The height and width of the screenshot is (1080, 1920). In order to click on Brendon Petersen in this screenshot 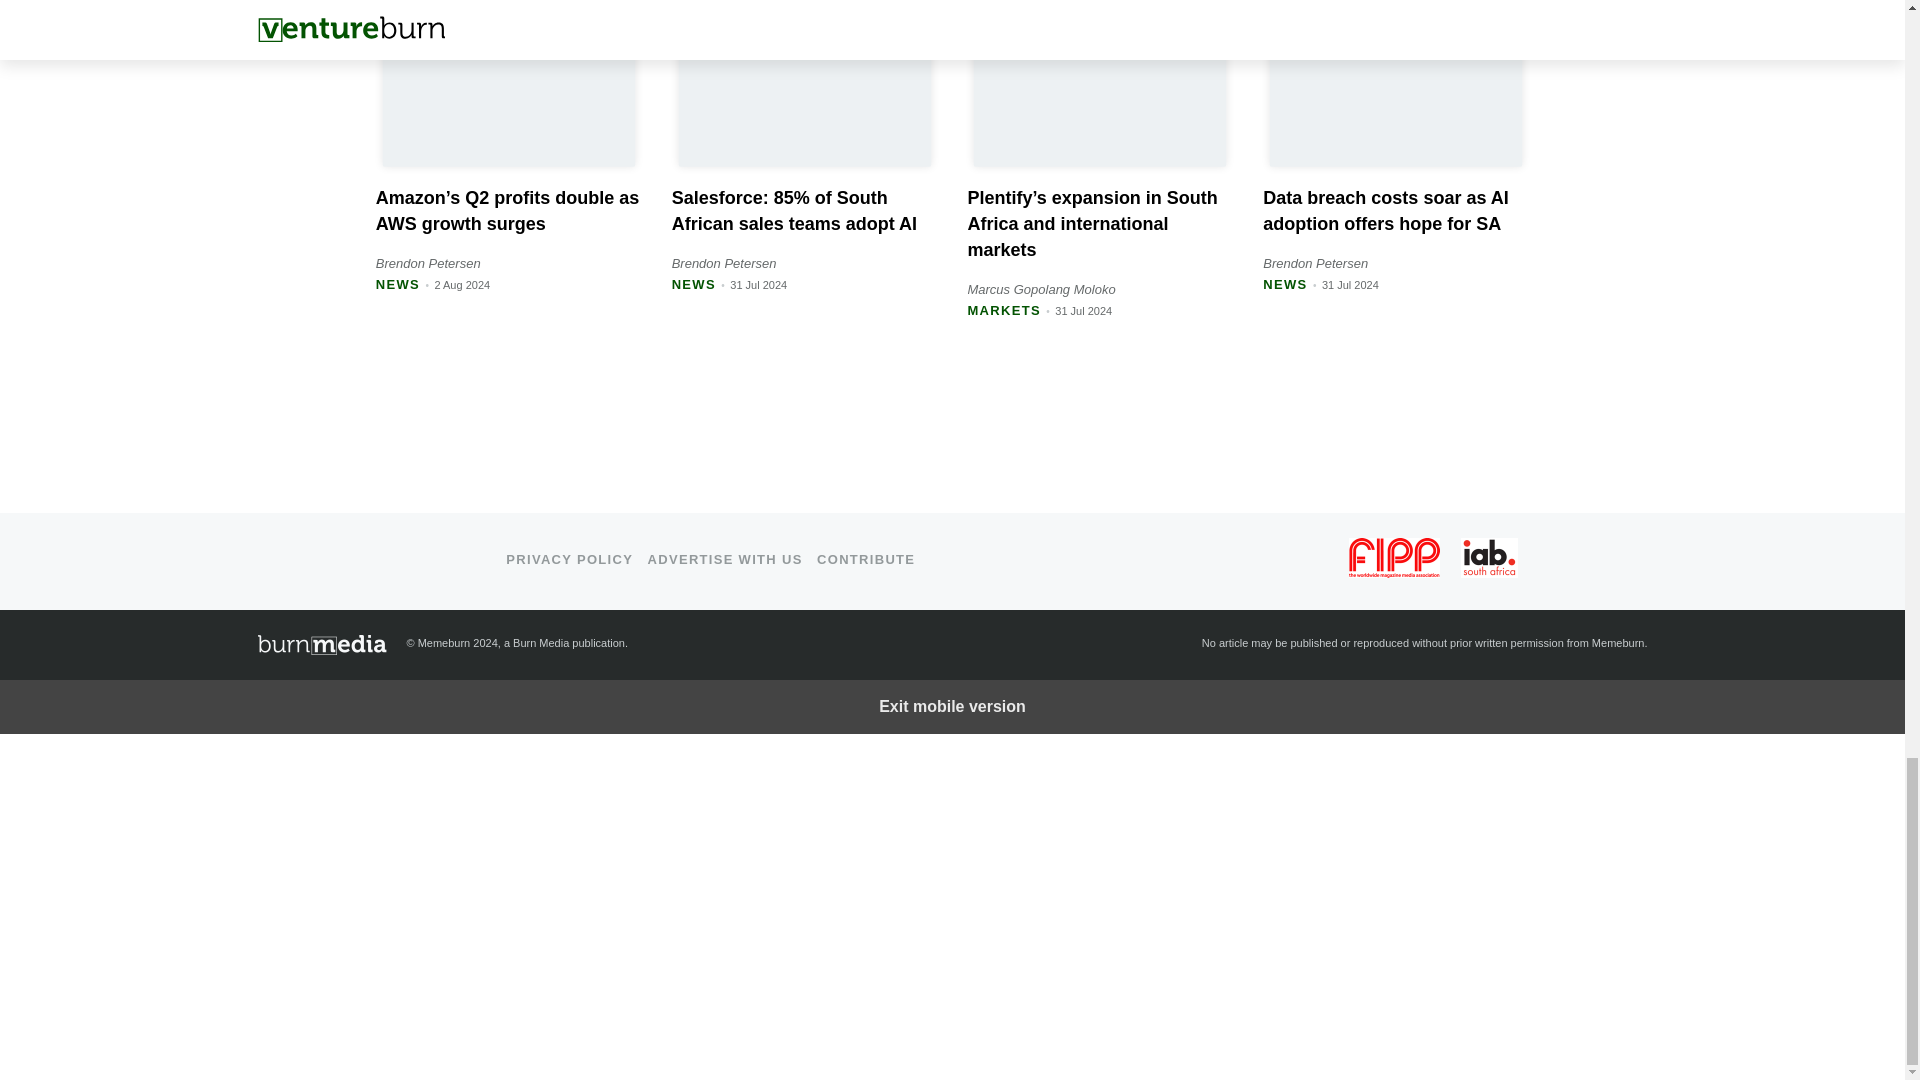, I will do `click(1315, 263)`.